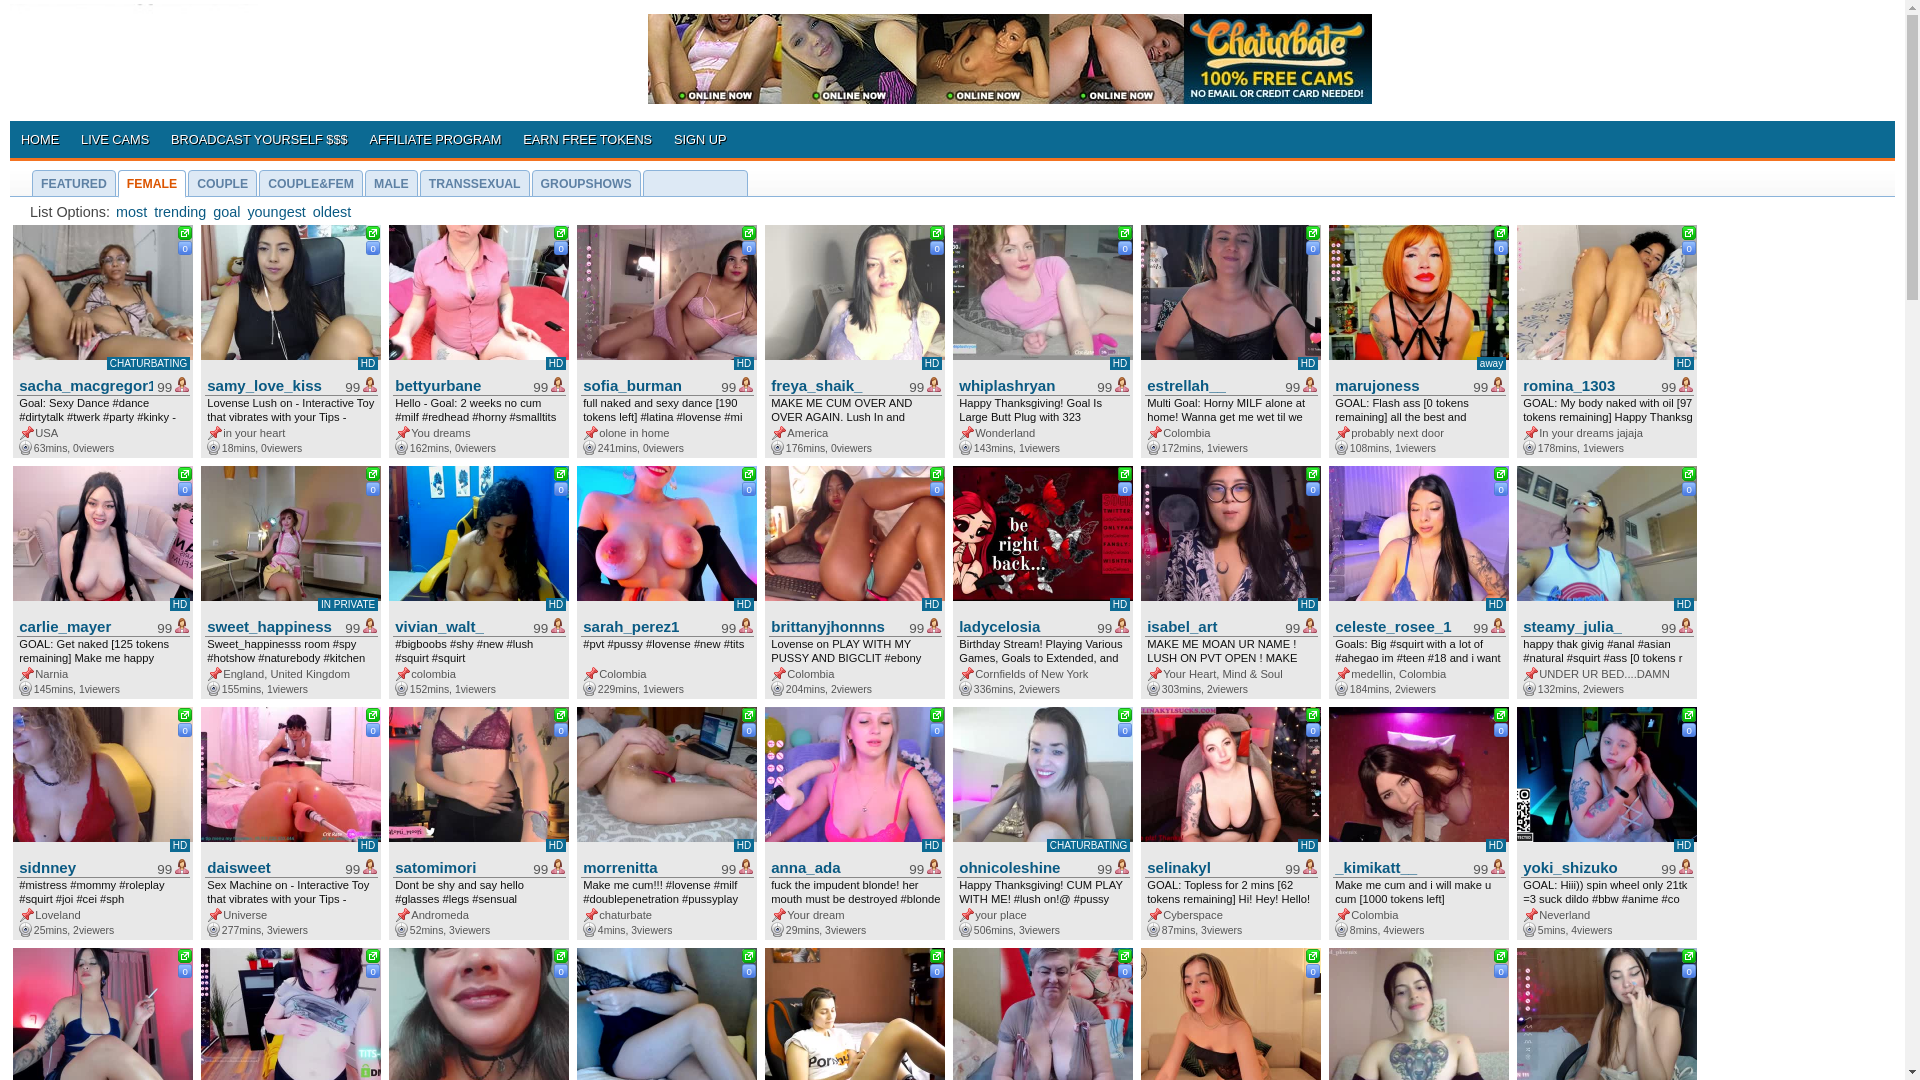 Image resolution: width=1920 pixels, height=1080 pixels. Describe the element at coordinates (271, 624) in the screenshot. I see `sweet_happiness` at that location.